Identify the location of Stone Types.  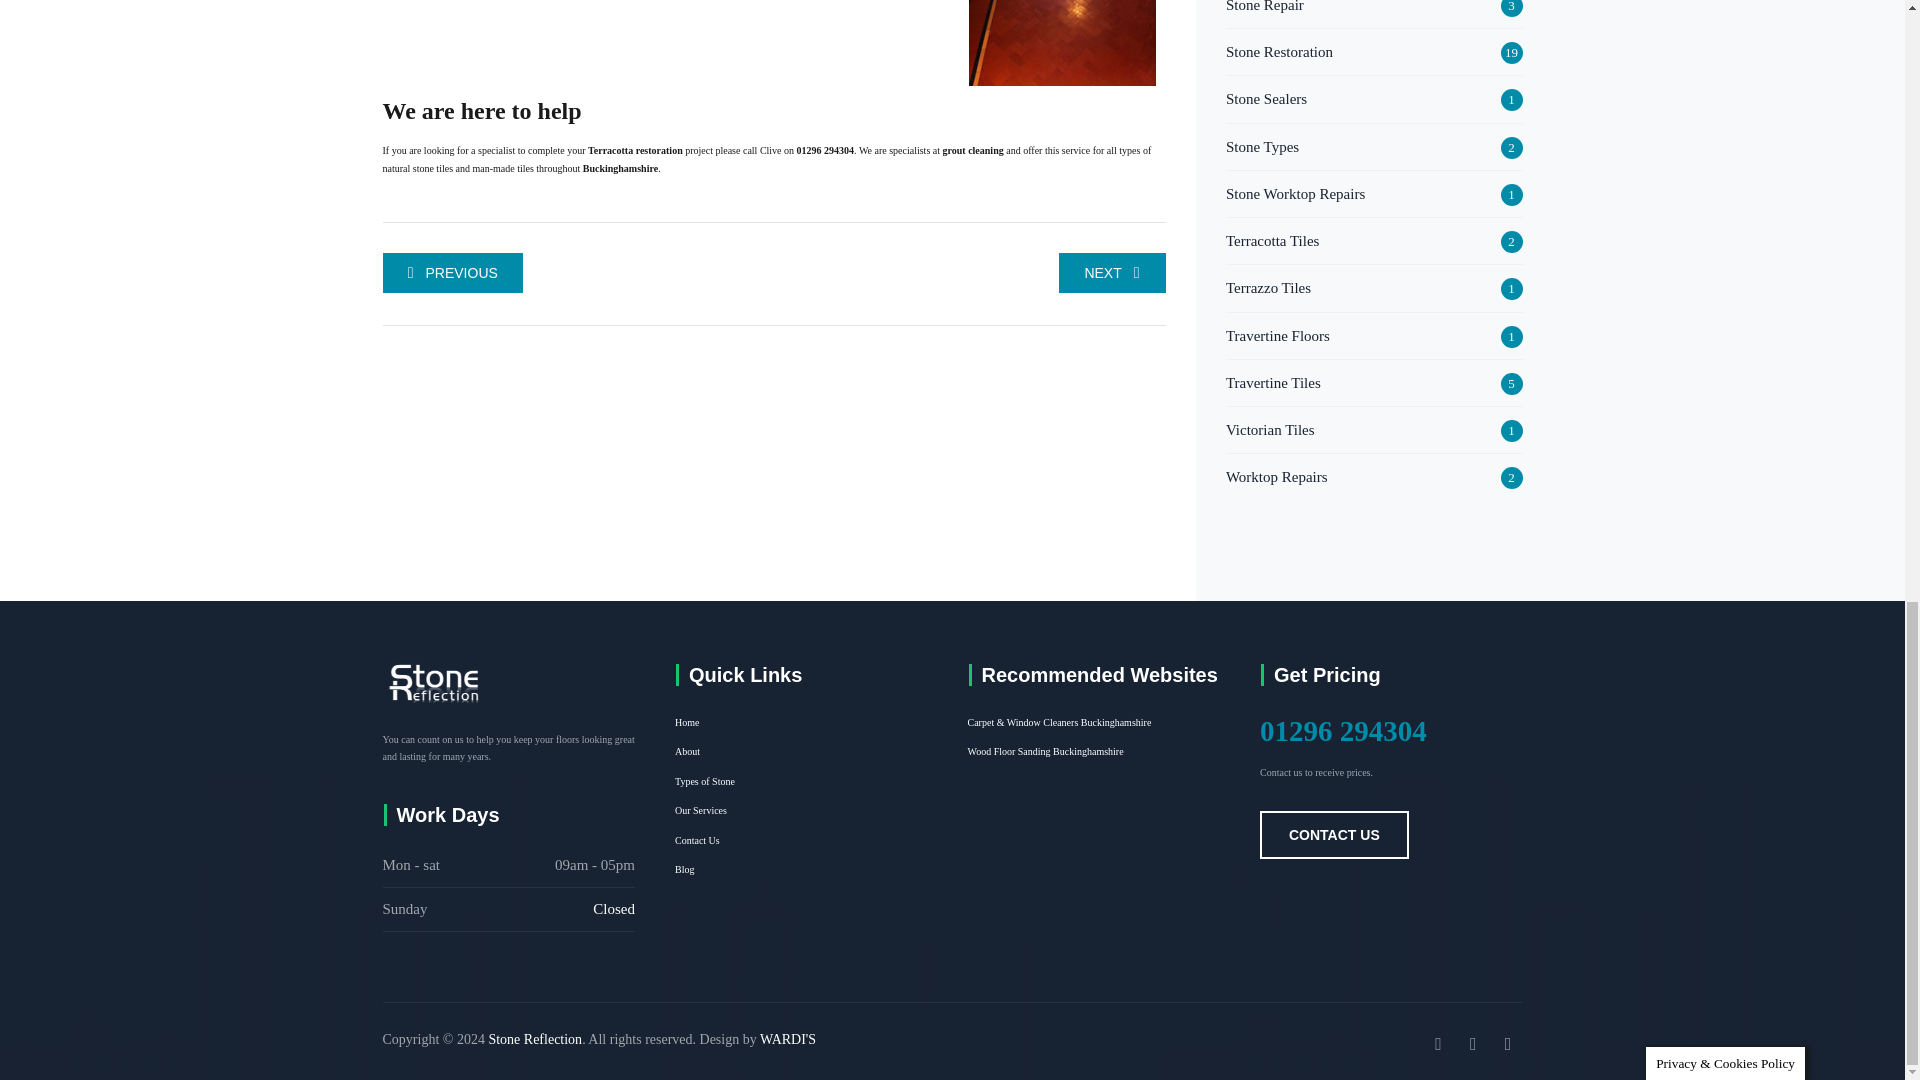
(1262, 145).